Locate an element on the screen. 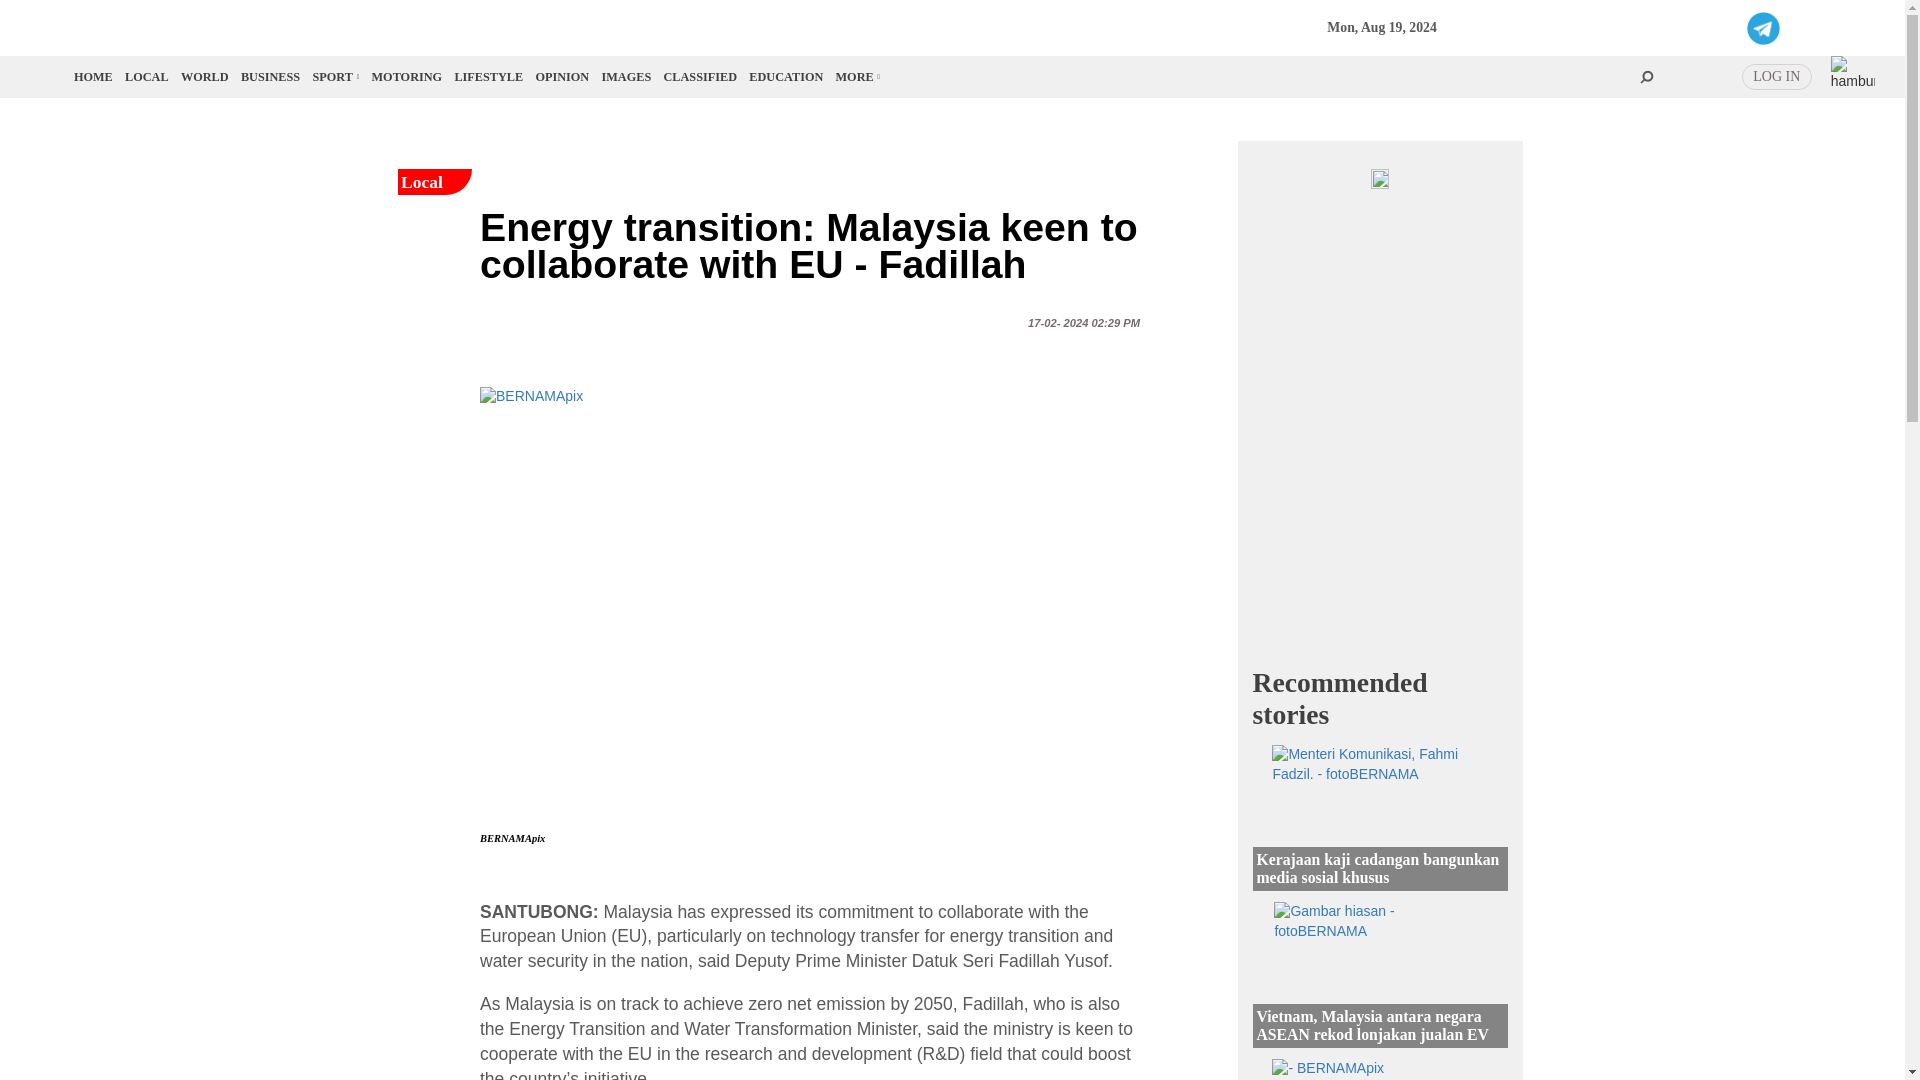 This screenshot has width=1920, height=1080. LOG IN is located at coordinates (1776, 76).